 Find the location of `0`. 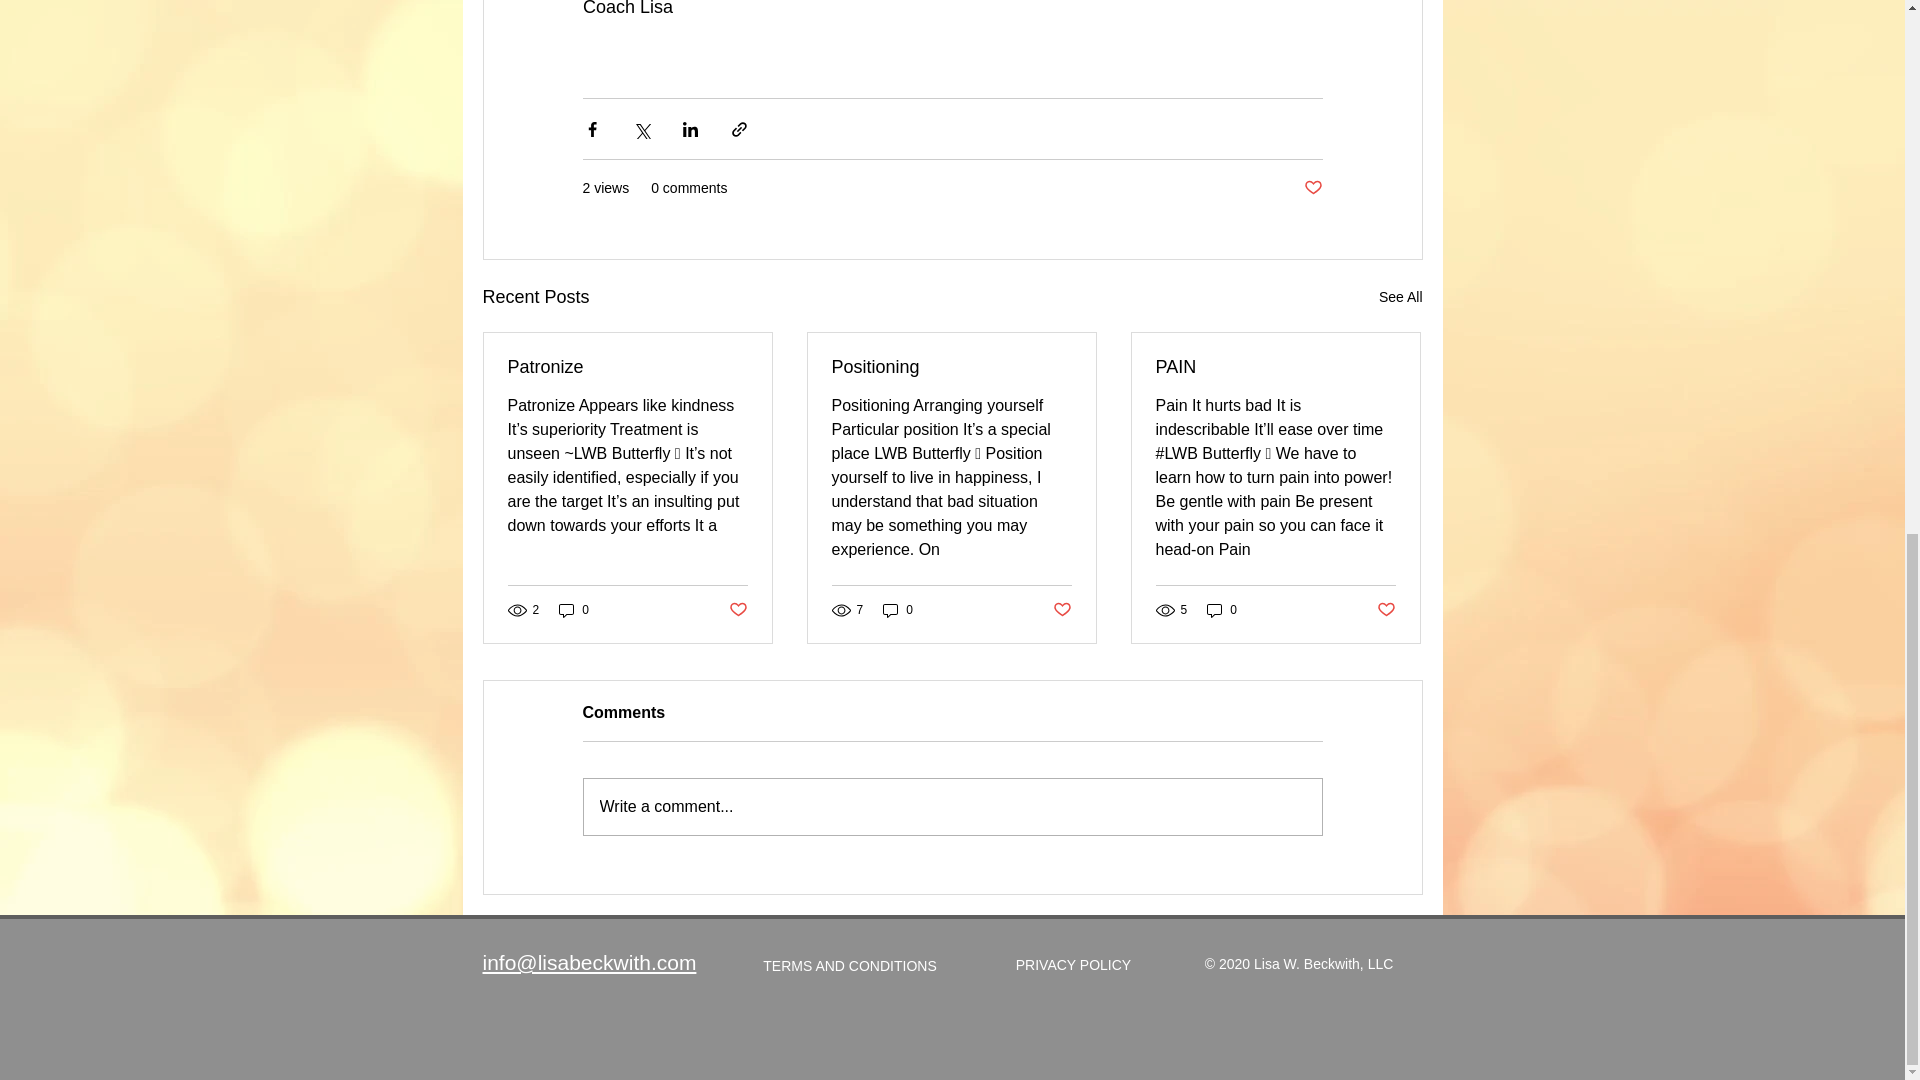

0 is located at coordinates (898, 610).